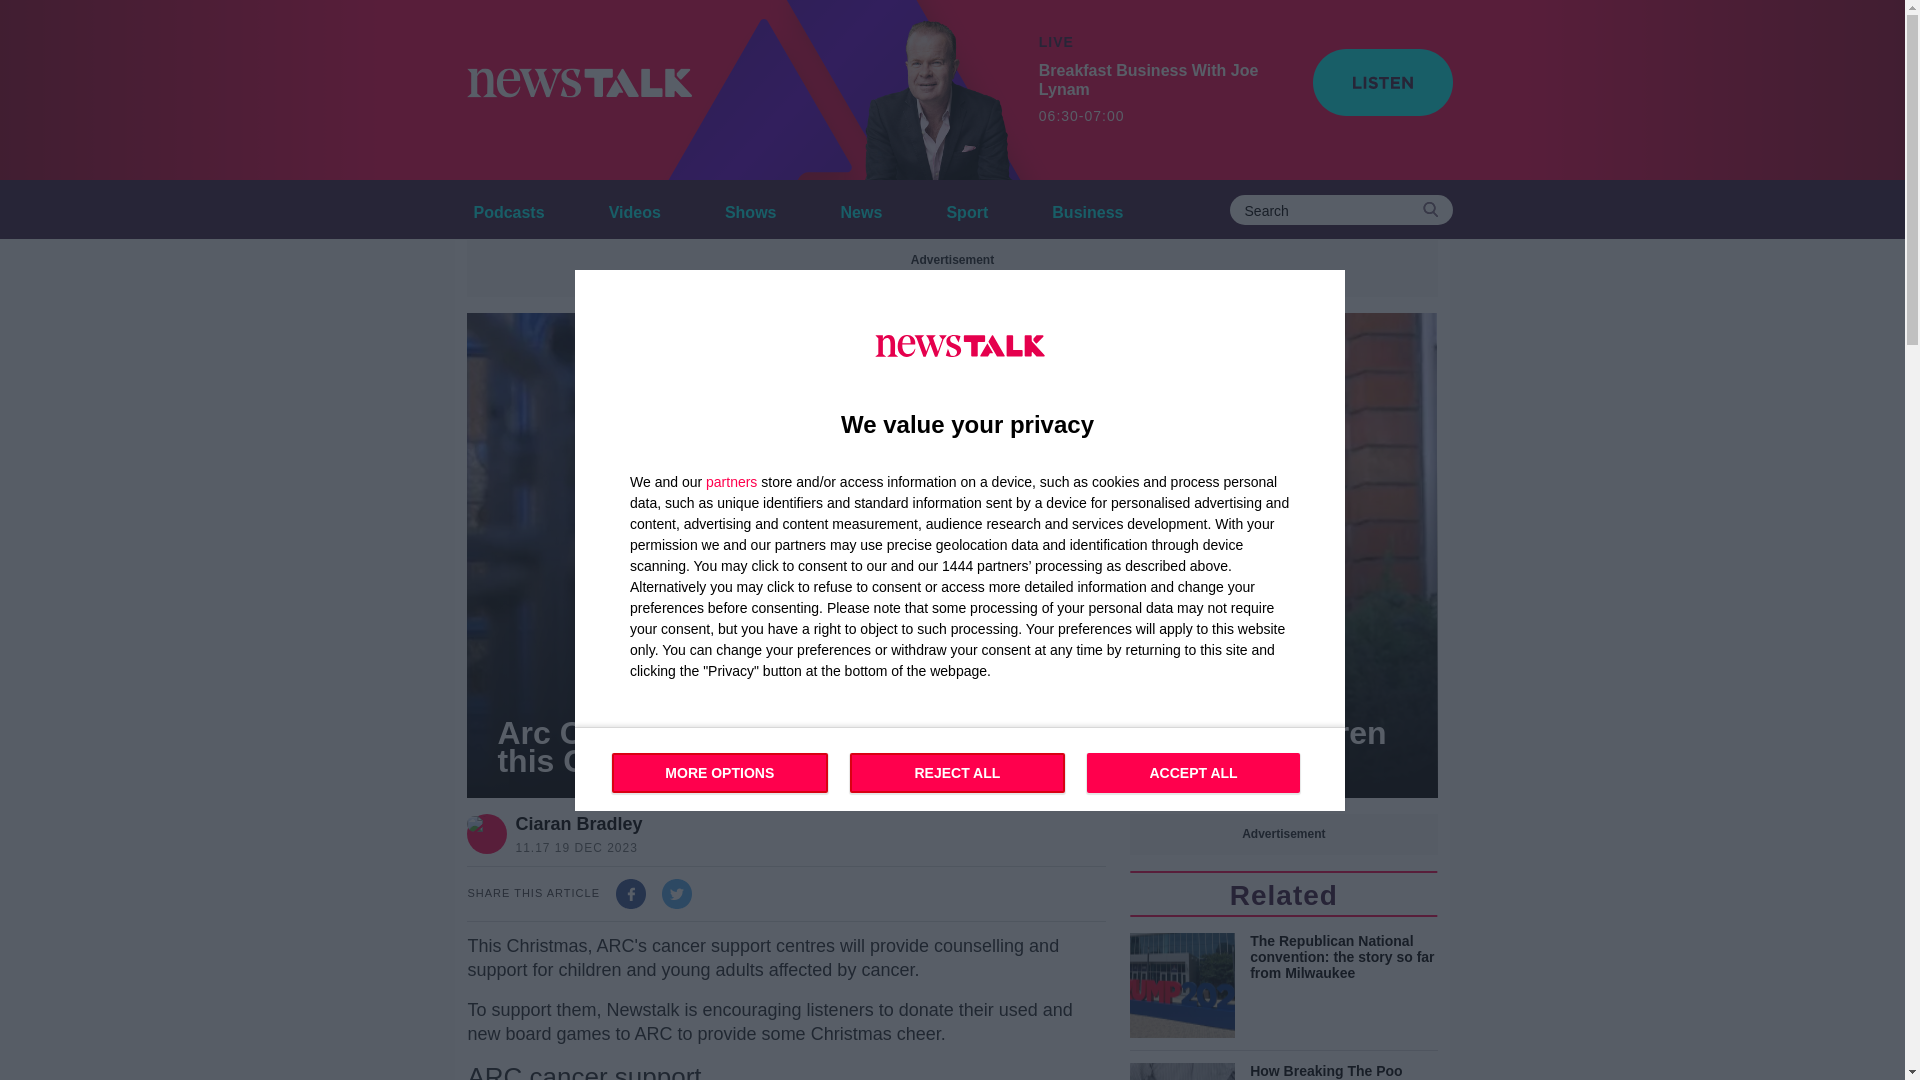 The width and height of the screenshot is (1920, 1080). What do you see at coordinates (862, 209) in the screenshot?
I see `News` at bounding box center [862, 209].